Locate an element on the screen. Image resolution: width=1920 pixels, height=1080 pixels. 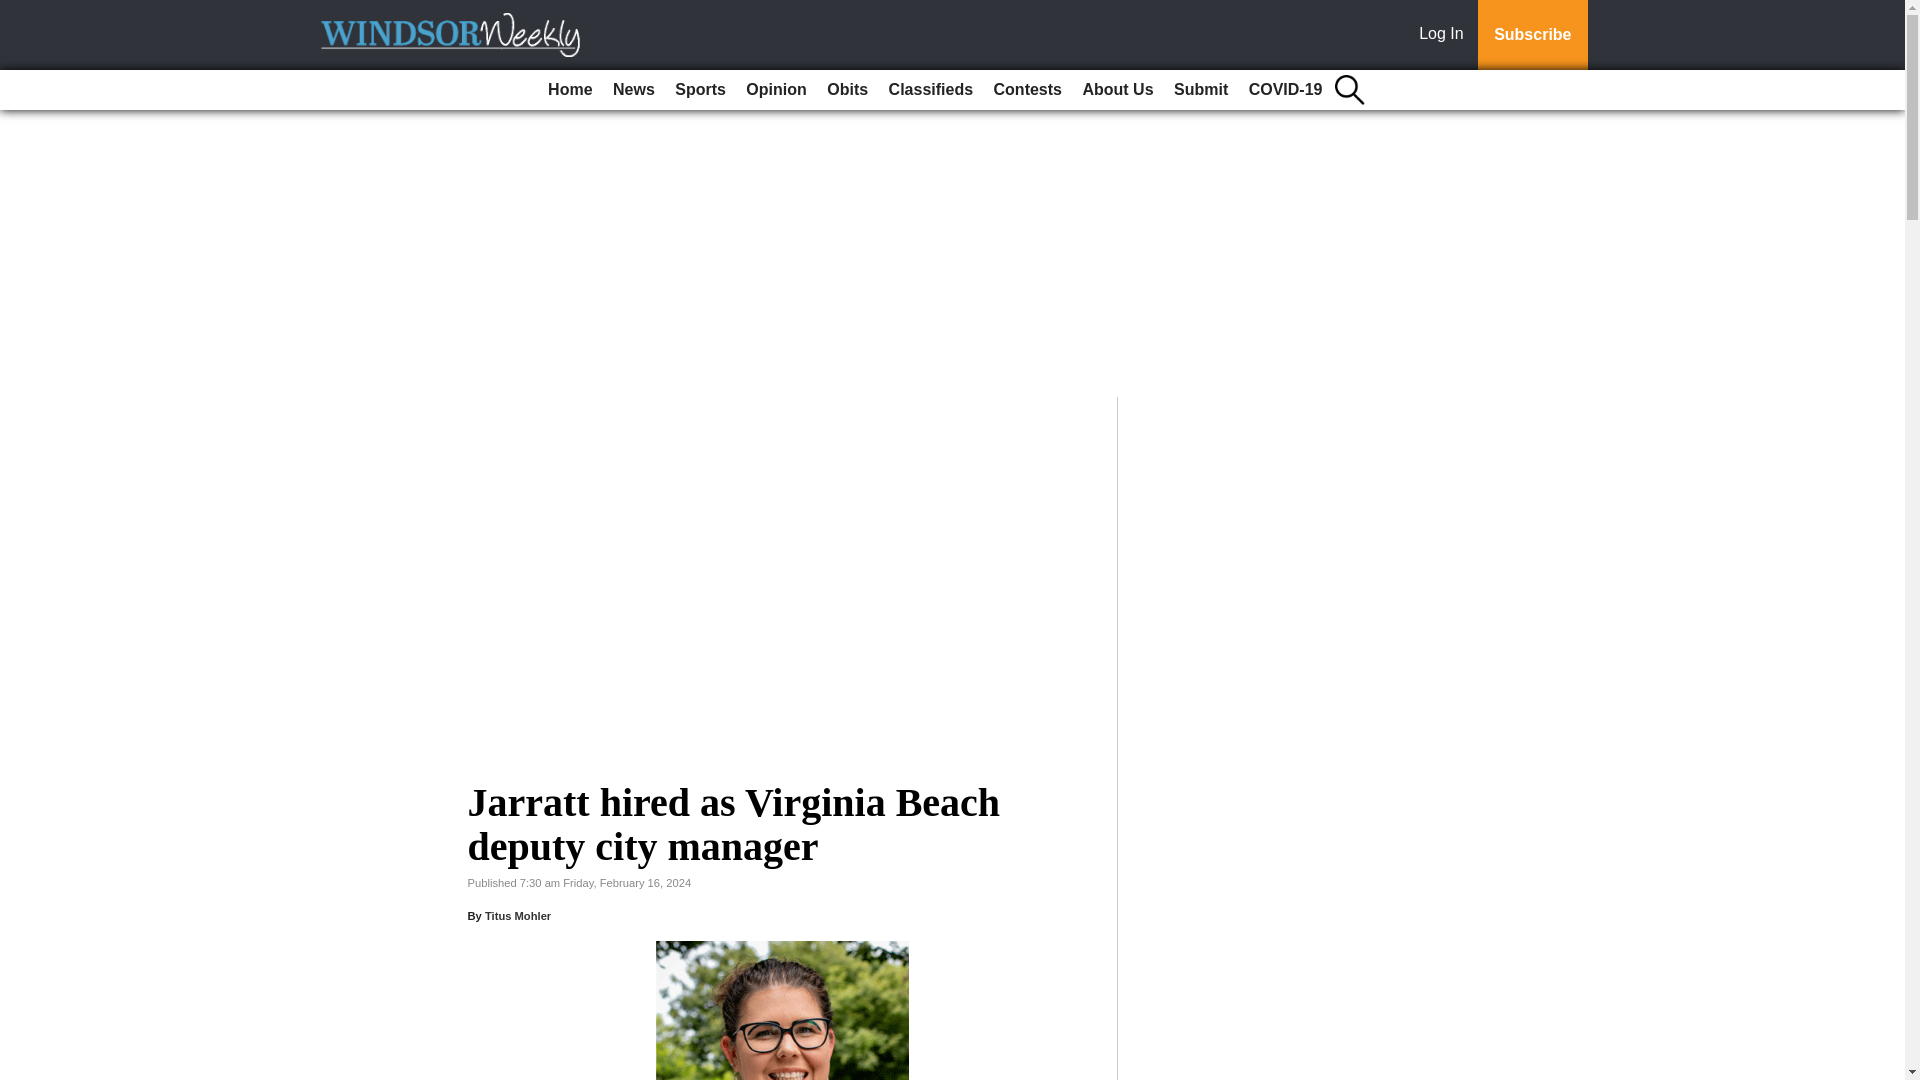
Titus Mohler is located at coordinates (518, 916).